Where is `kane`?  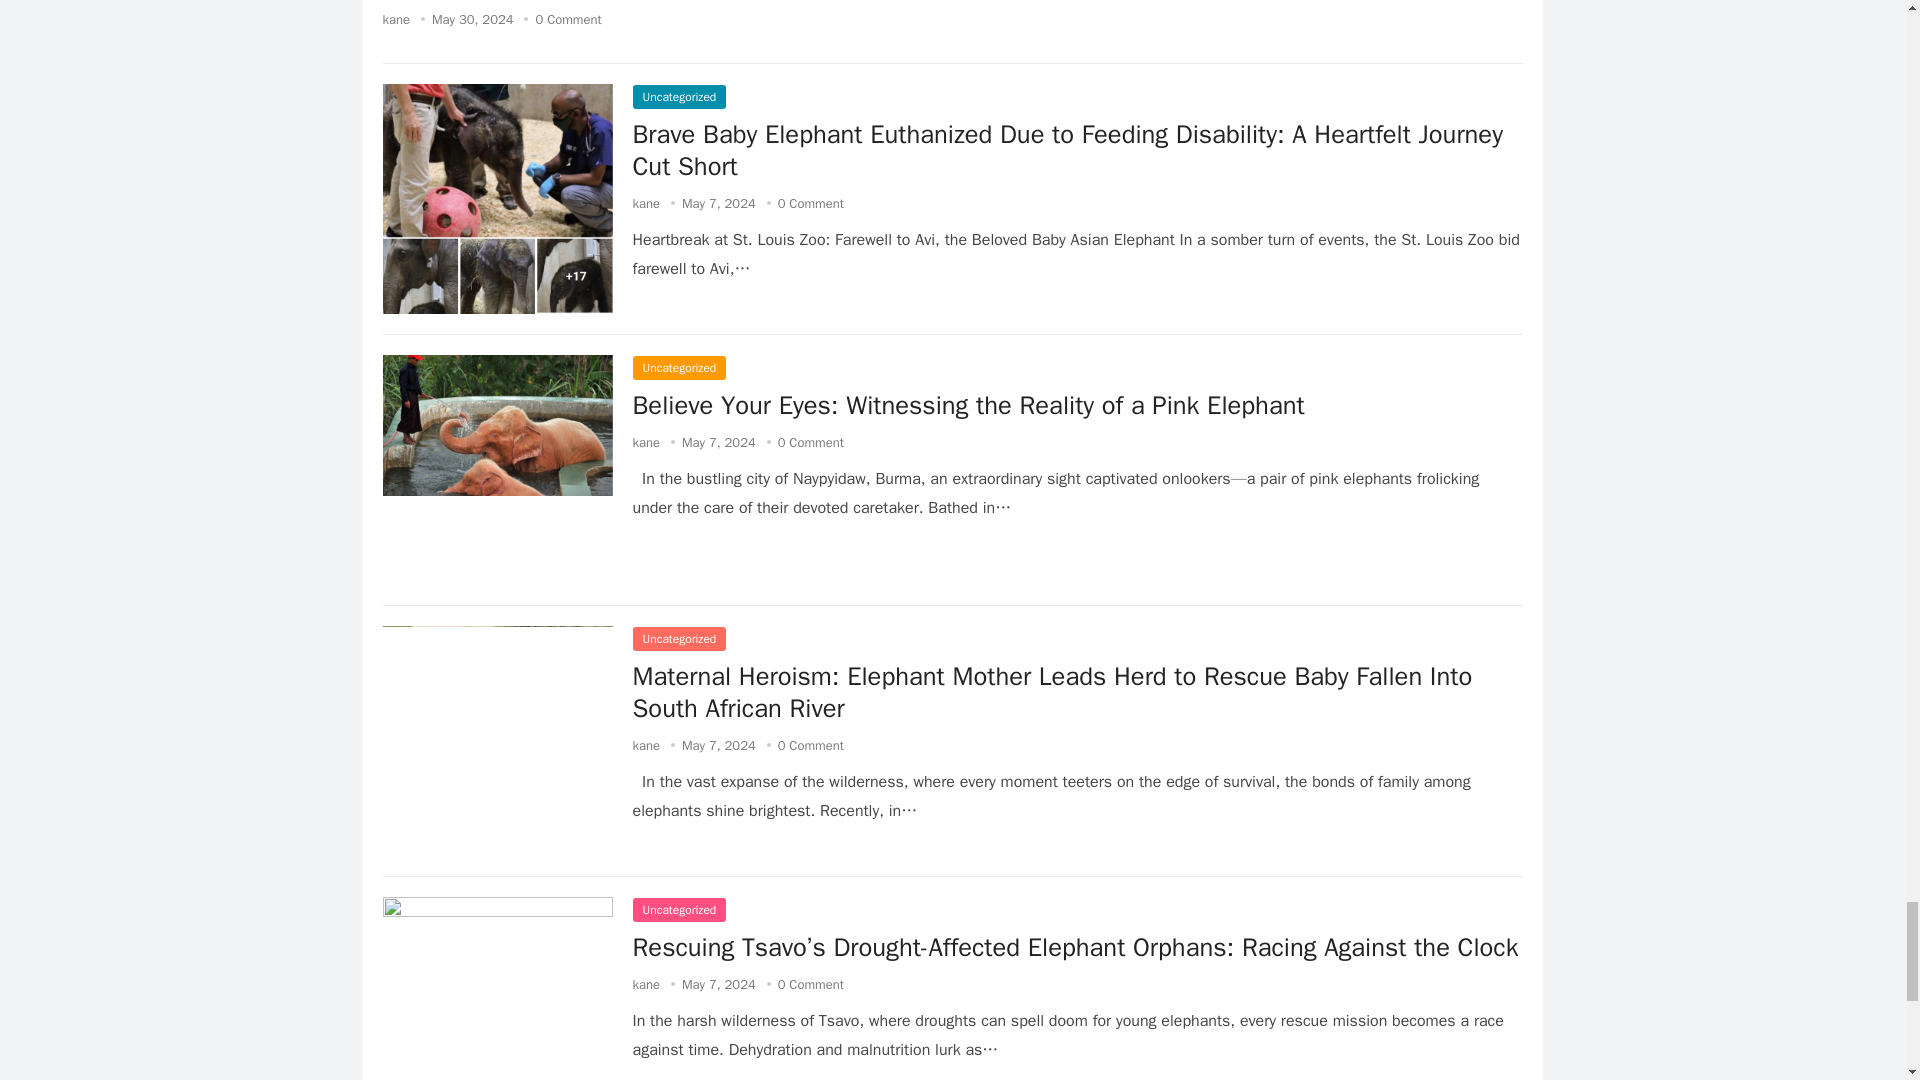
kane is located at coordinates (396, 19).